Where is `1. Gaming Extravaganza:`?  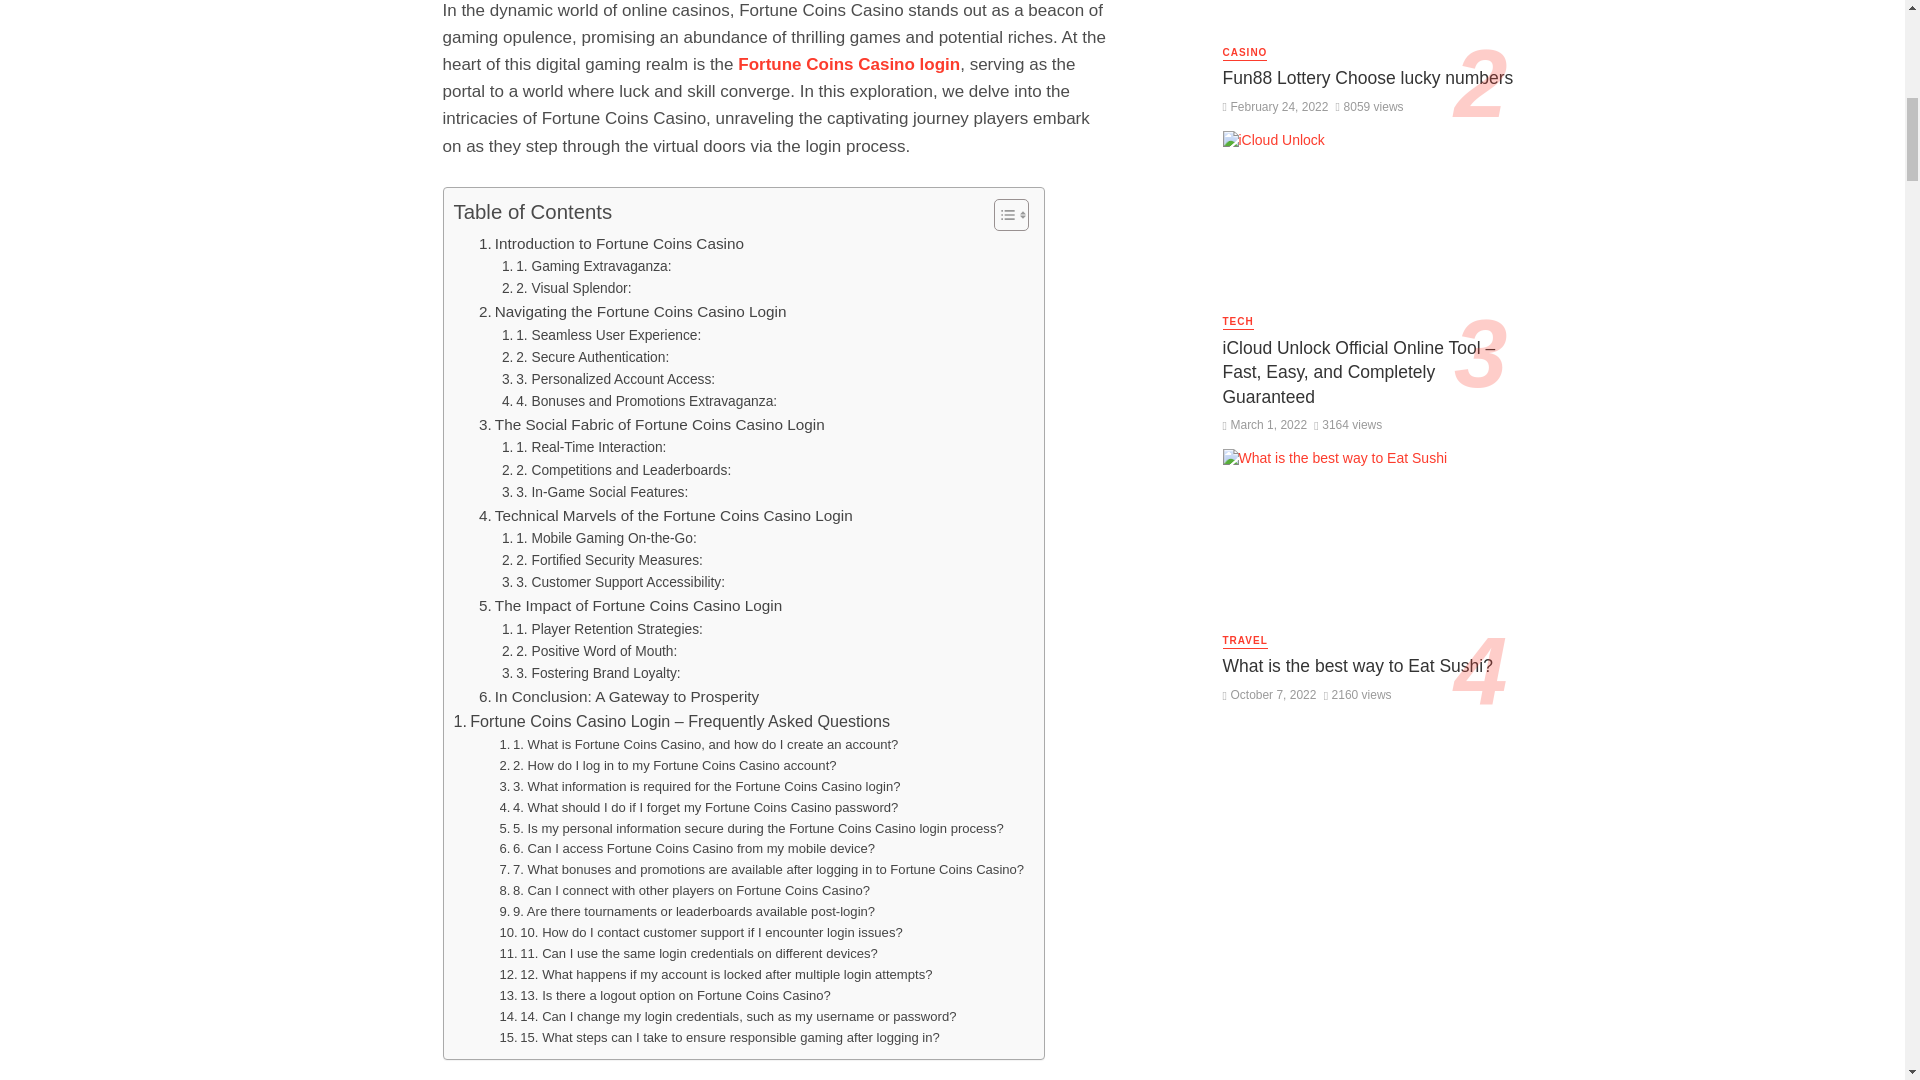 1. Gaming Extravaganza: is located at coordinates (586, 266).